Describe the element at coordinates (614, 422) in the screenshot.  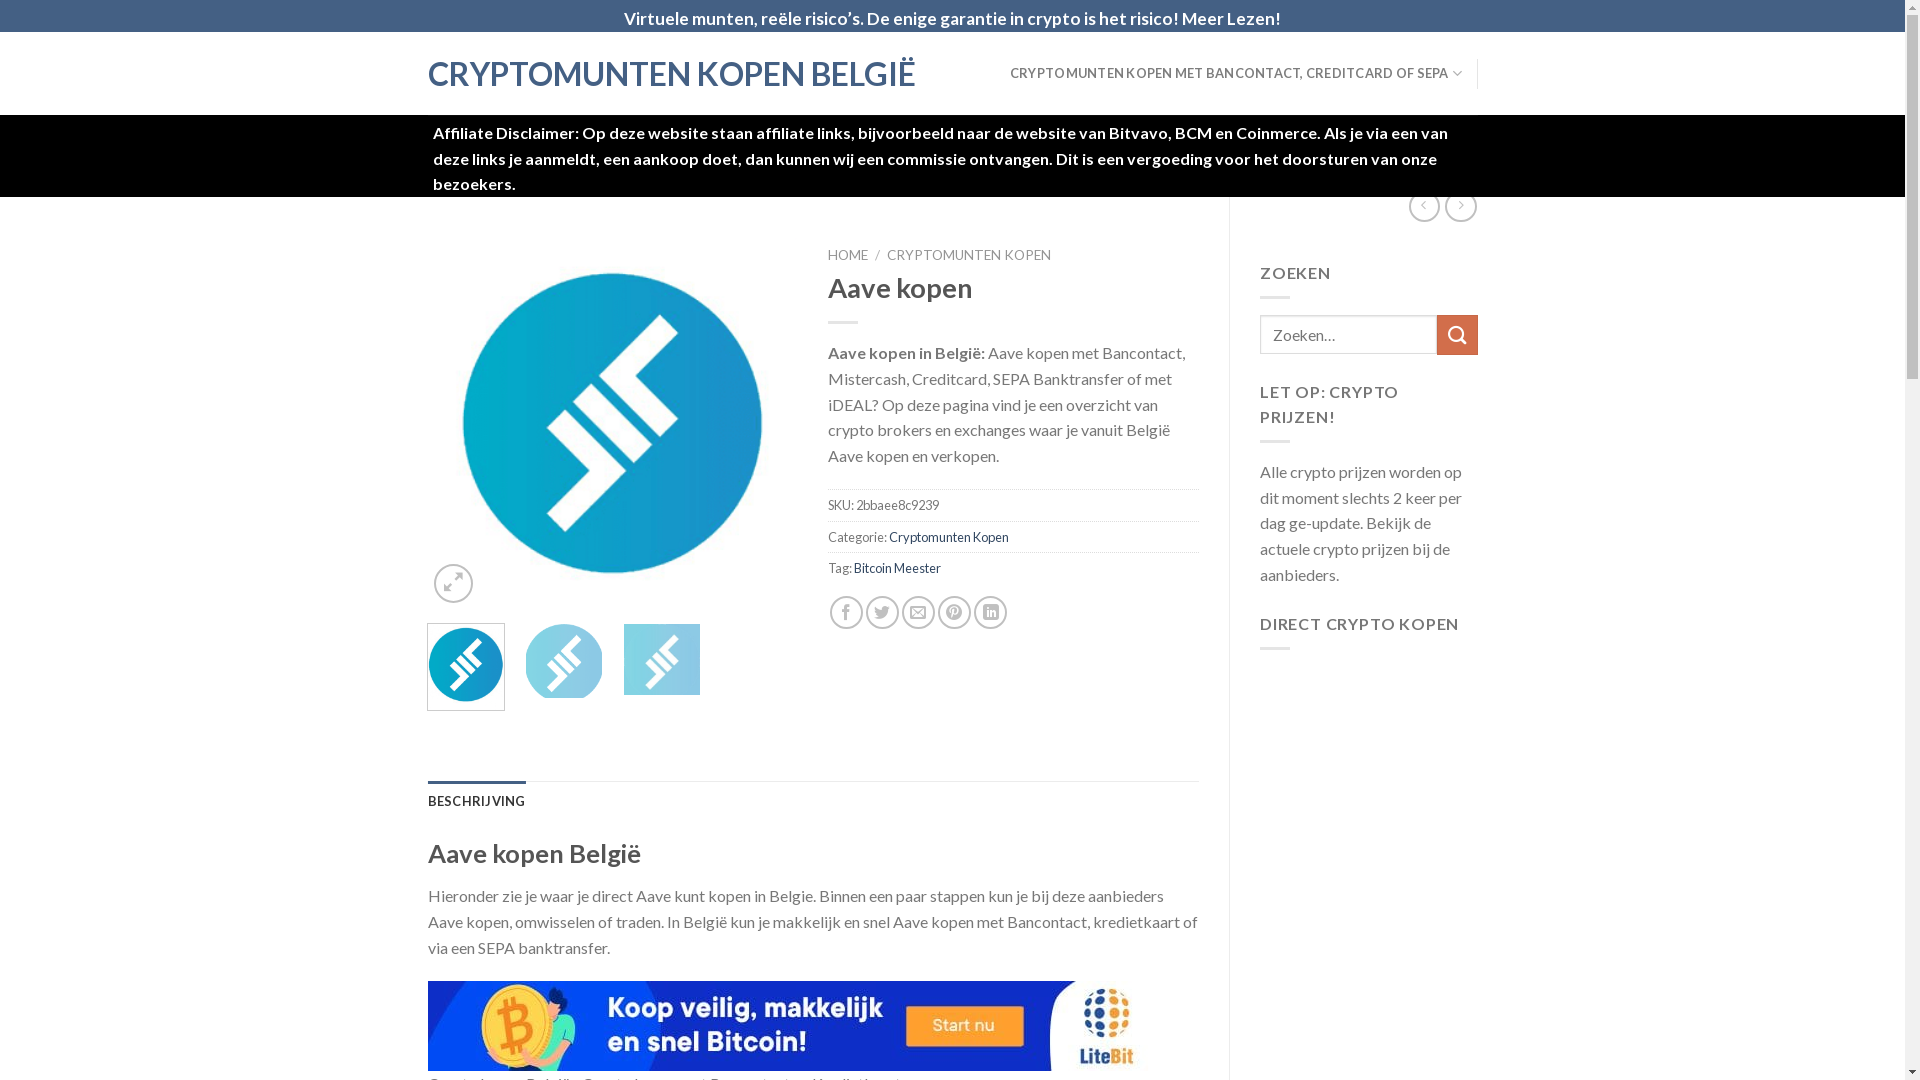
I see `Aave kopen` at that location.